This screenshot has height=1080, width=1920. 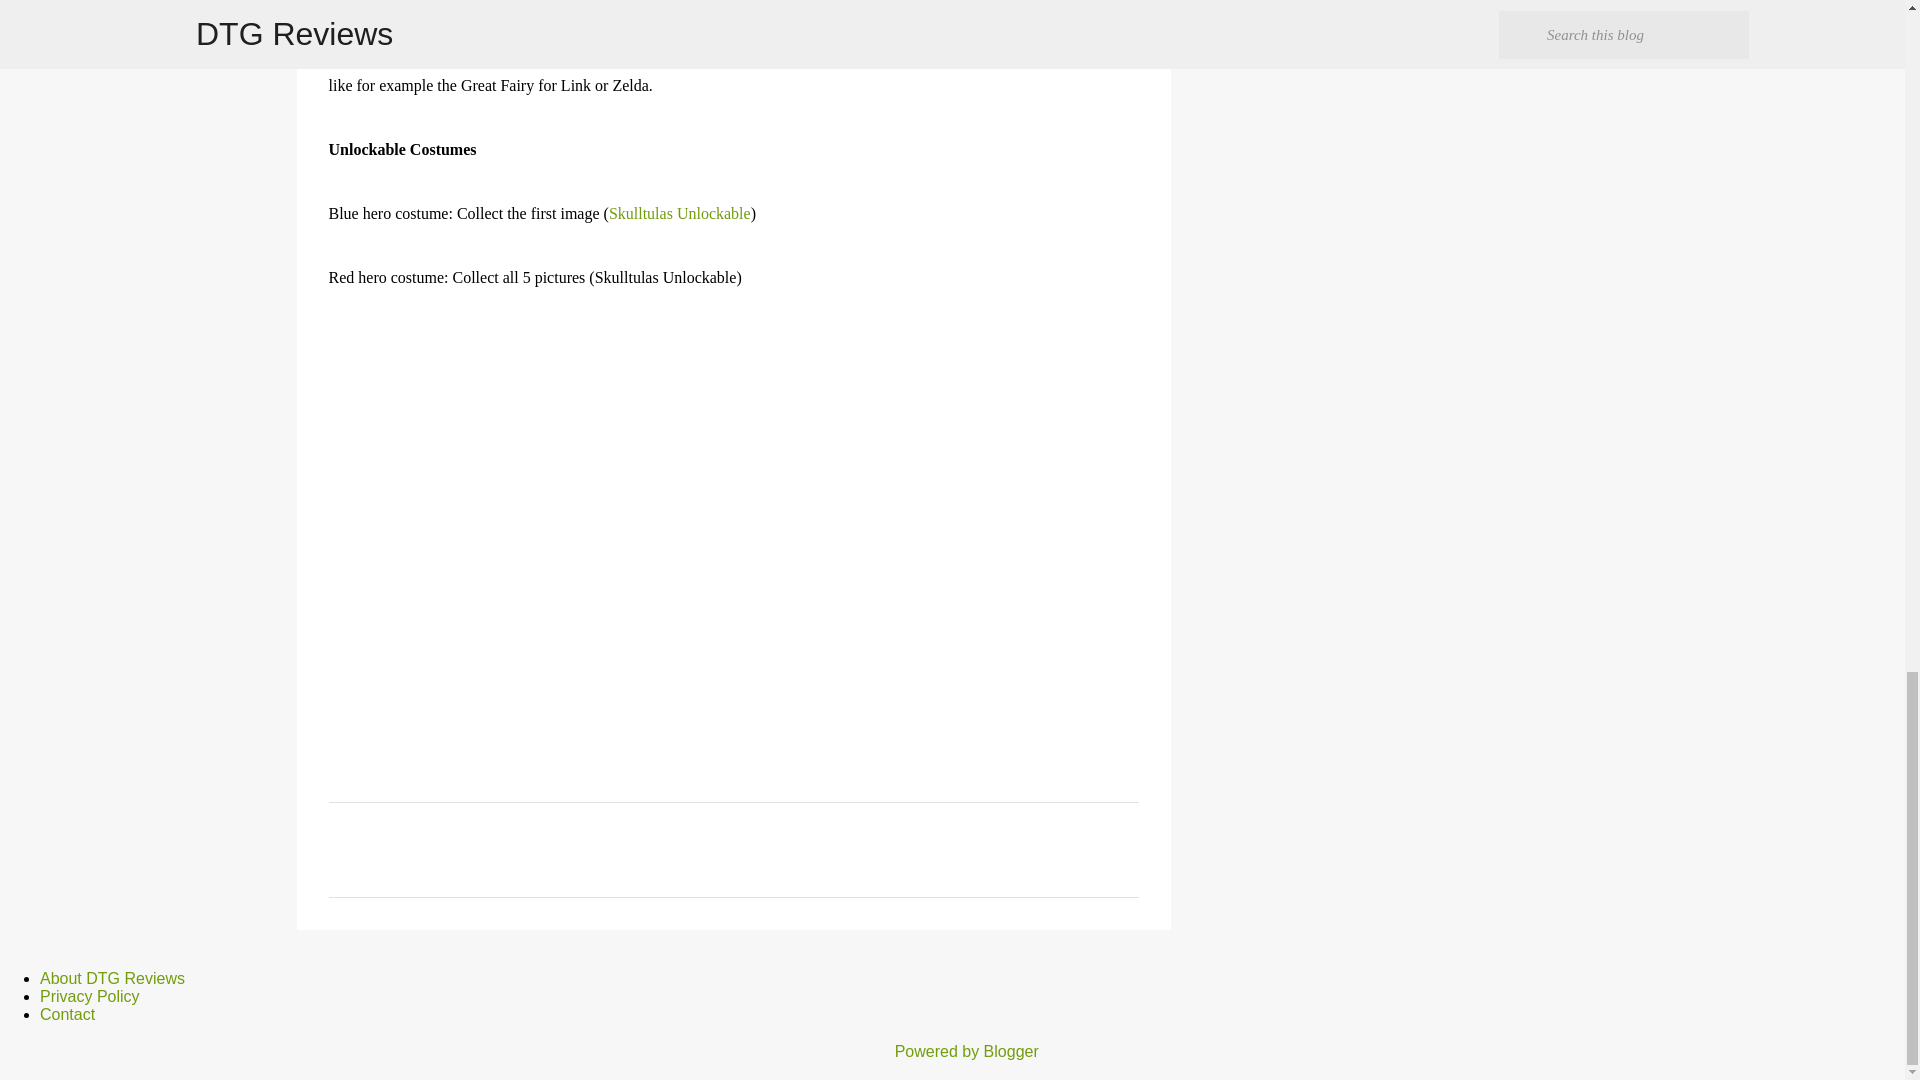 I want to click on Powered by Blogger, so click(x=952, y=1051).